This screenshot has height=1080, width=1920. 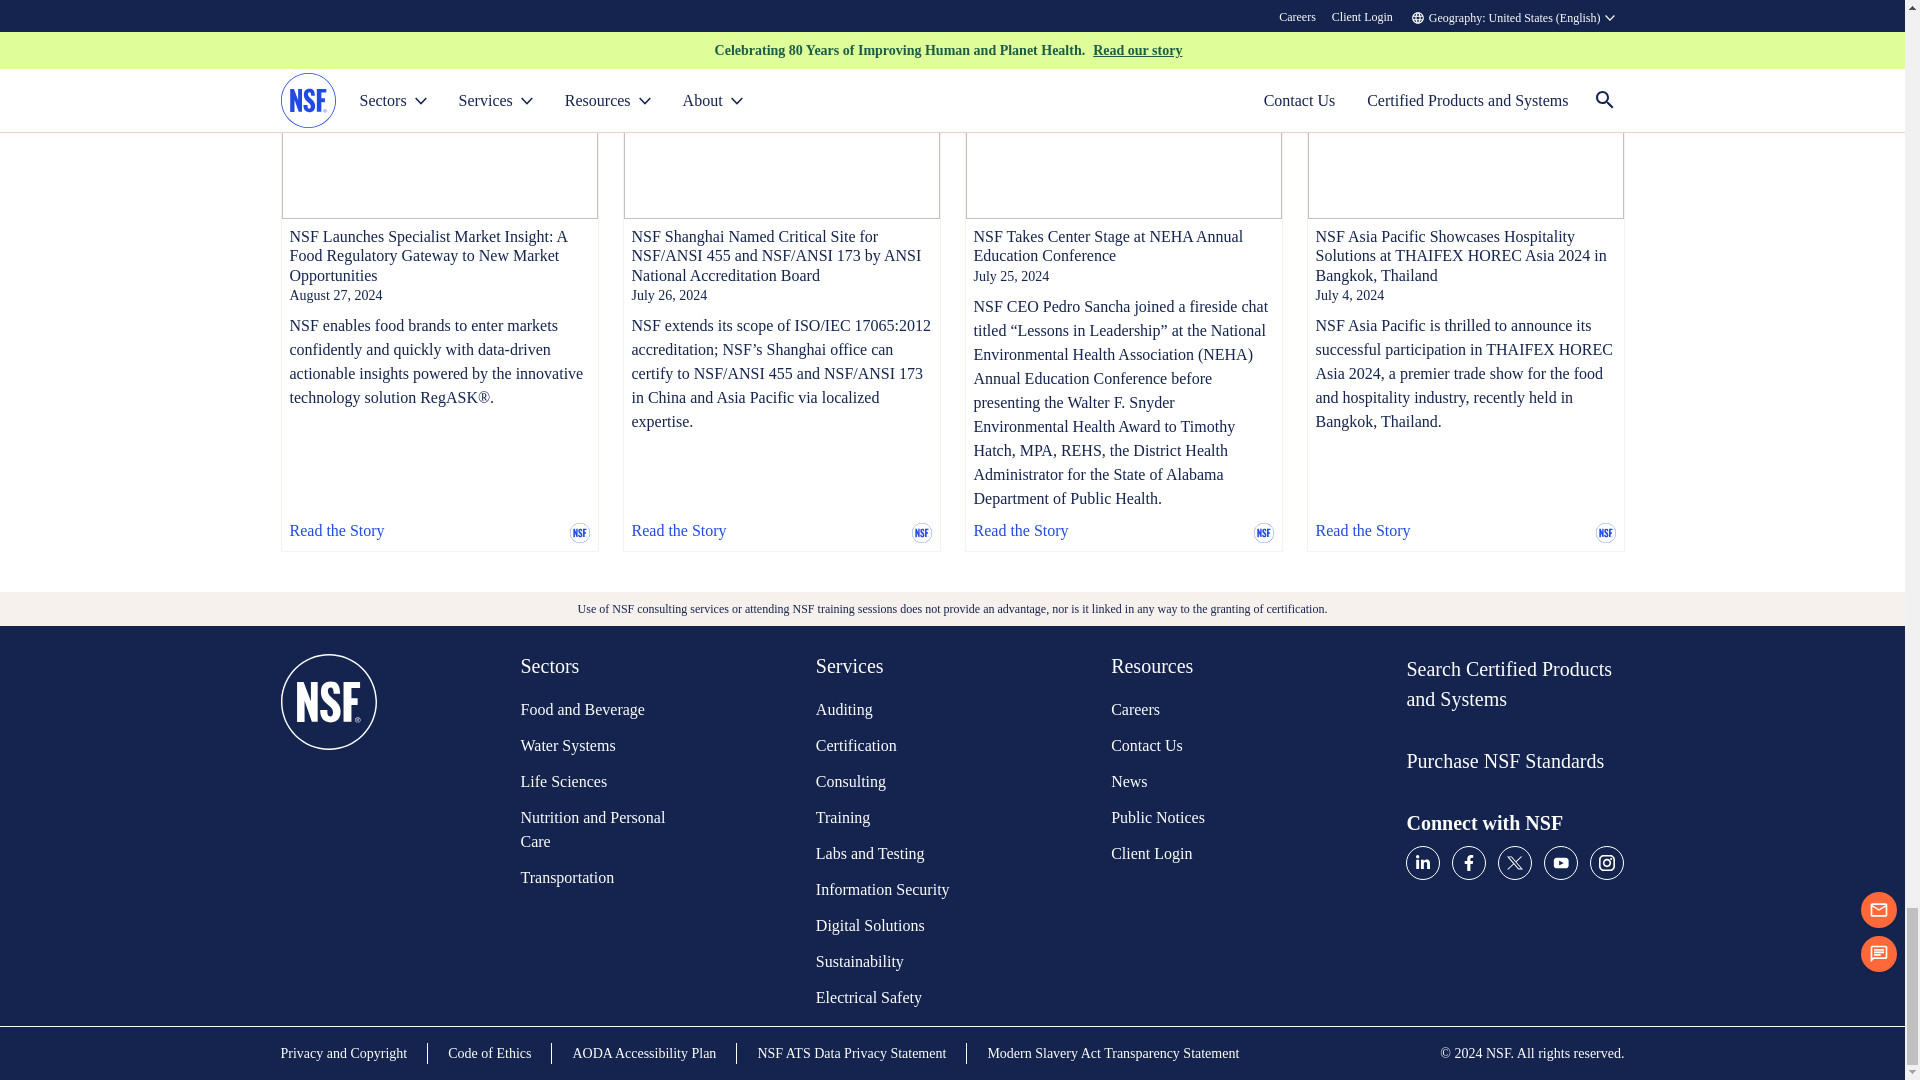 I want to click on instagram, so click(x=1606, y=862).